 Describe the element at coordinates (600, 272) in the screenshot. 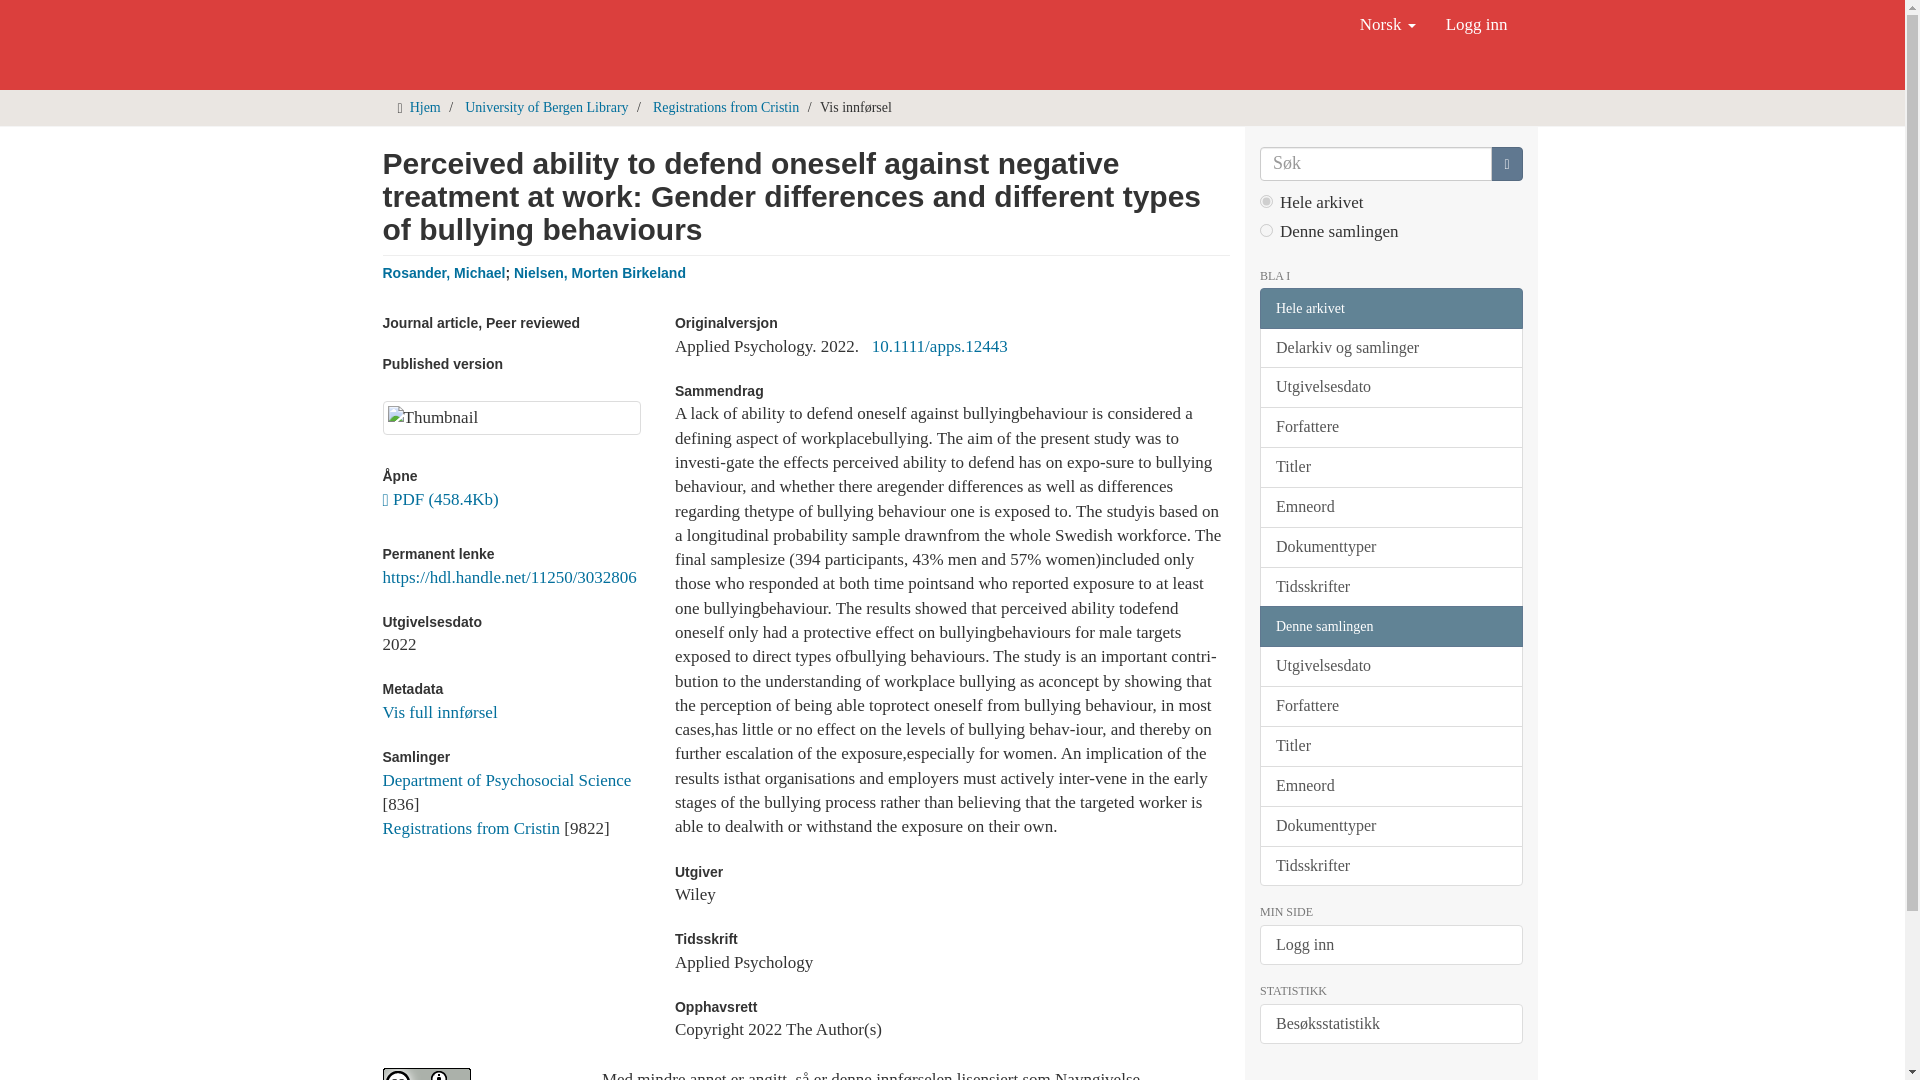

I see `Nielsen, Morten Birkeland` at that location.